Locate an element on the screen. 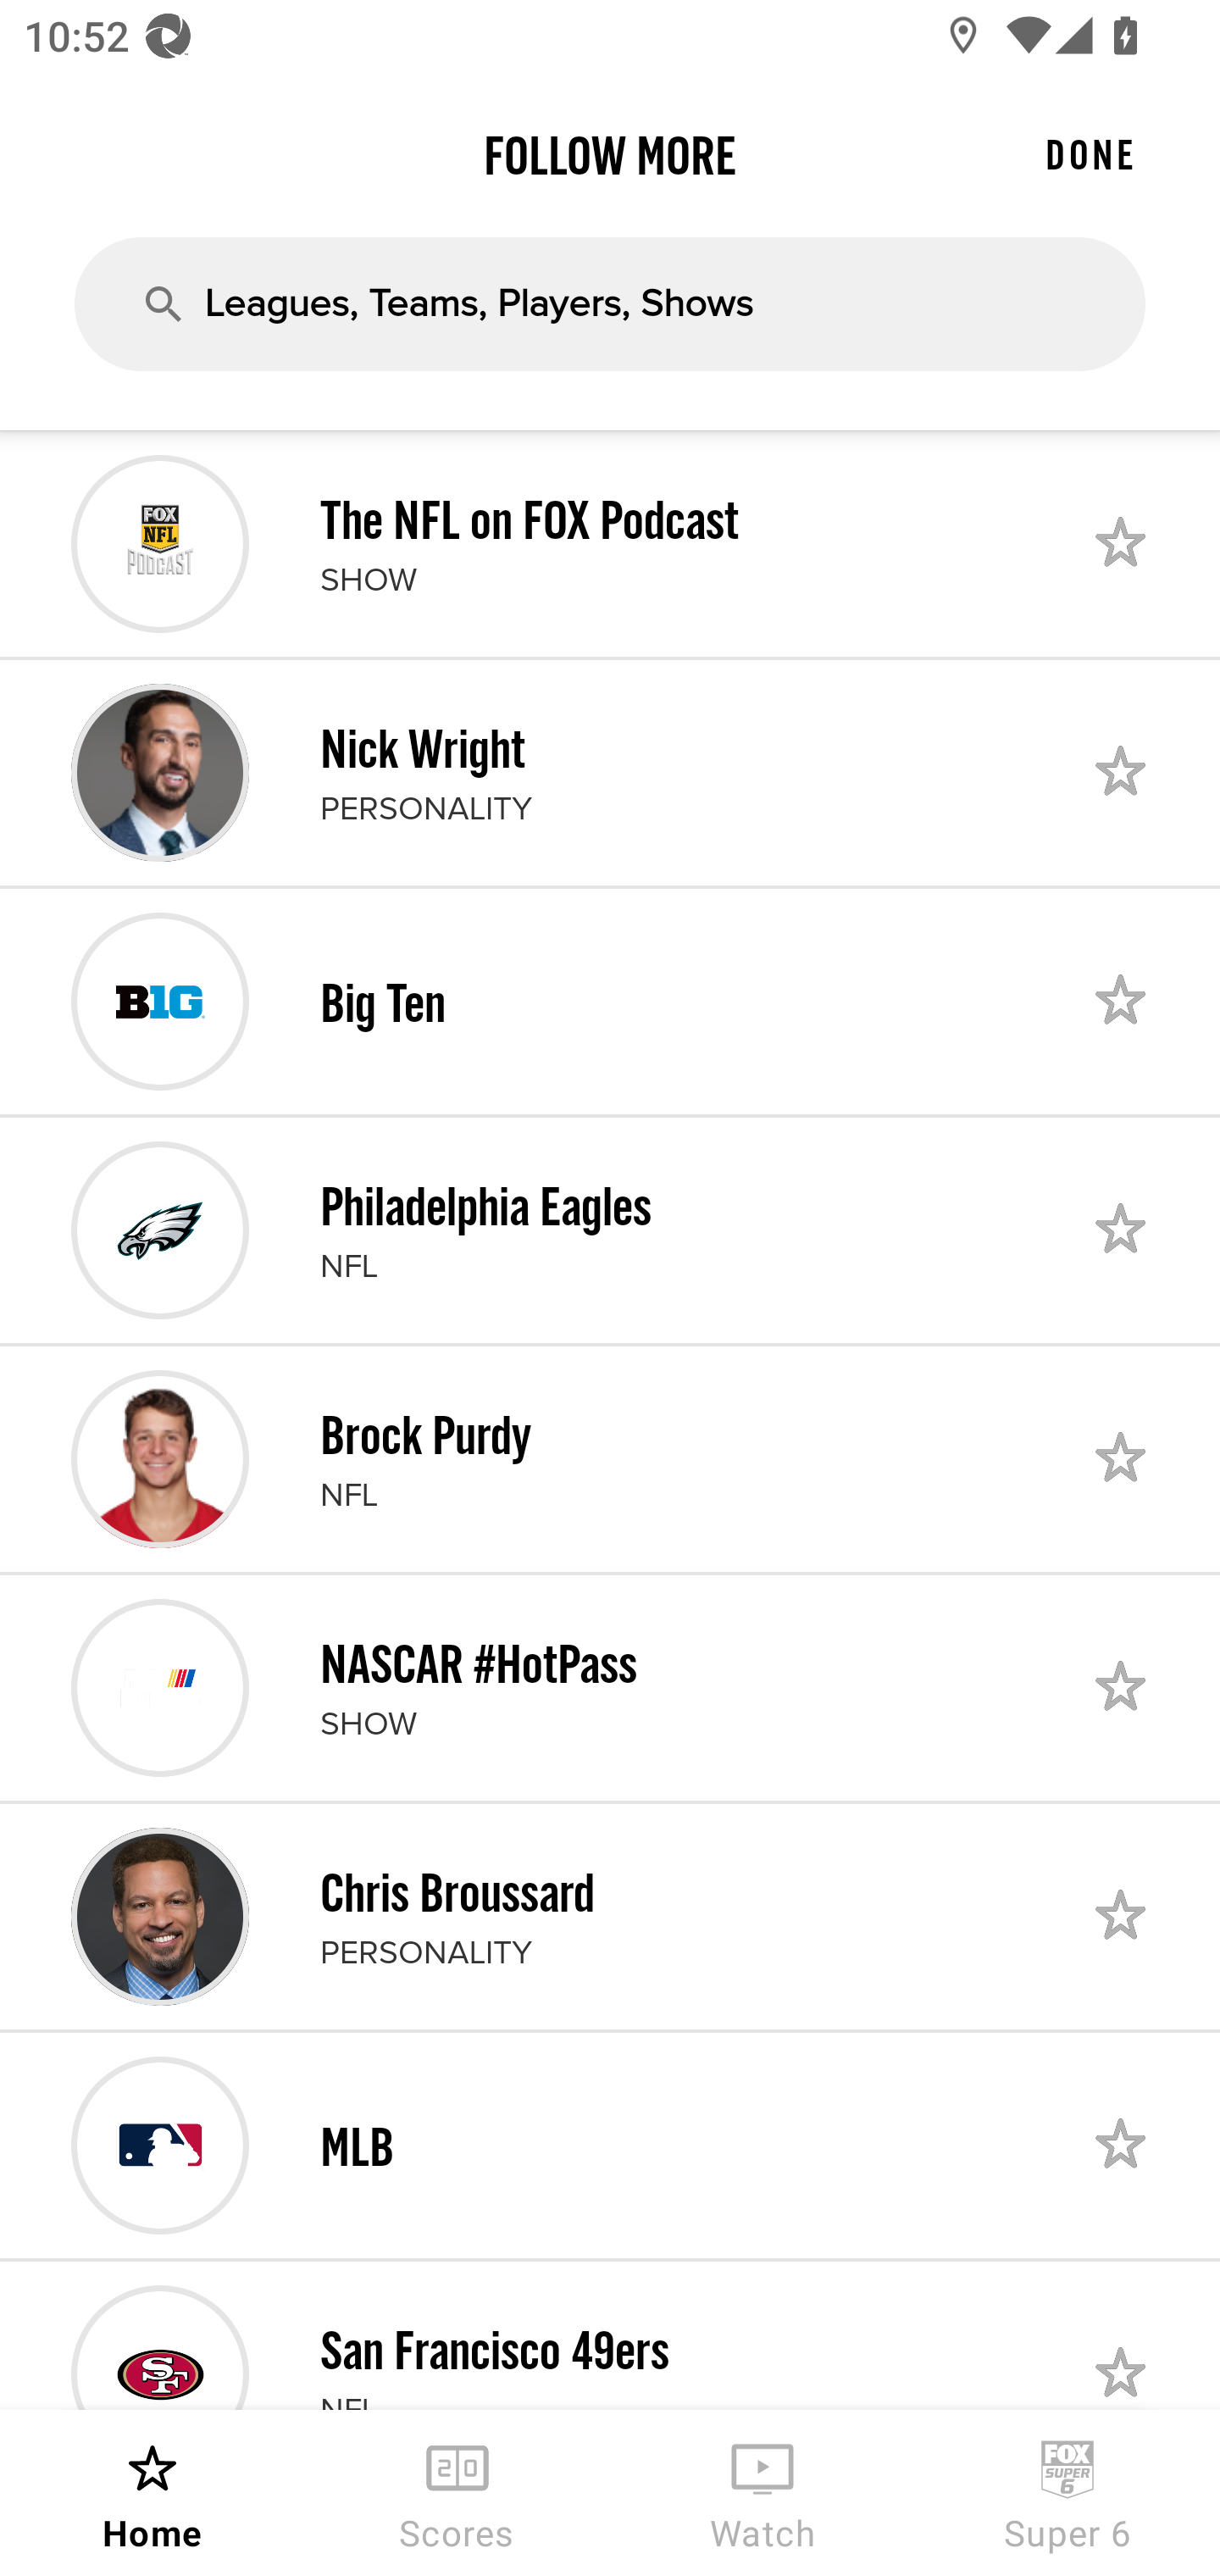 Image resolution: width=1220 pixels, height=2576 pixels. DONE is located at coordinates (1090, 154).